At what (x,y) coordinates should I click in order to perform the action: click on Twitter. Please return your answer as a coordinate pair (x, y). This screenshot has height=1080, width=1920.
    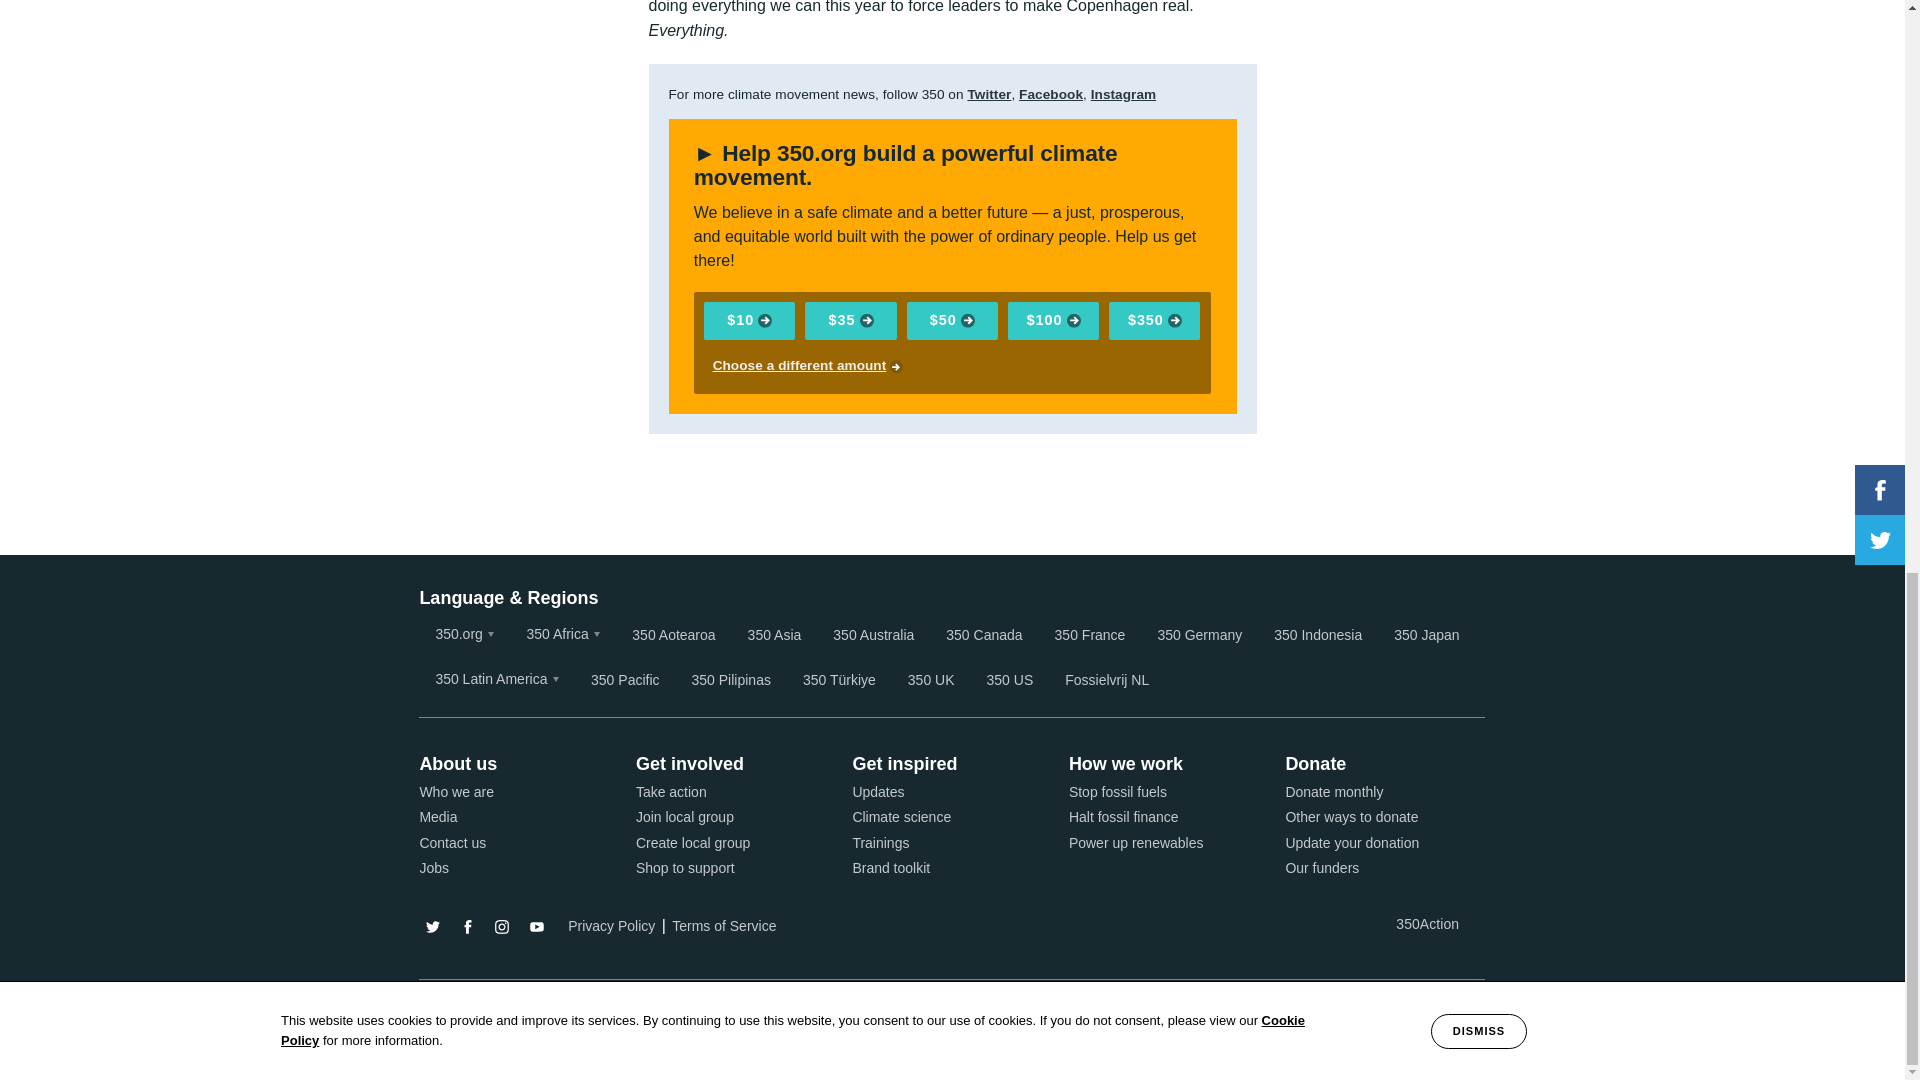
    Looking at the image, I should click on (989, 94).